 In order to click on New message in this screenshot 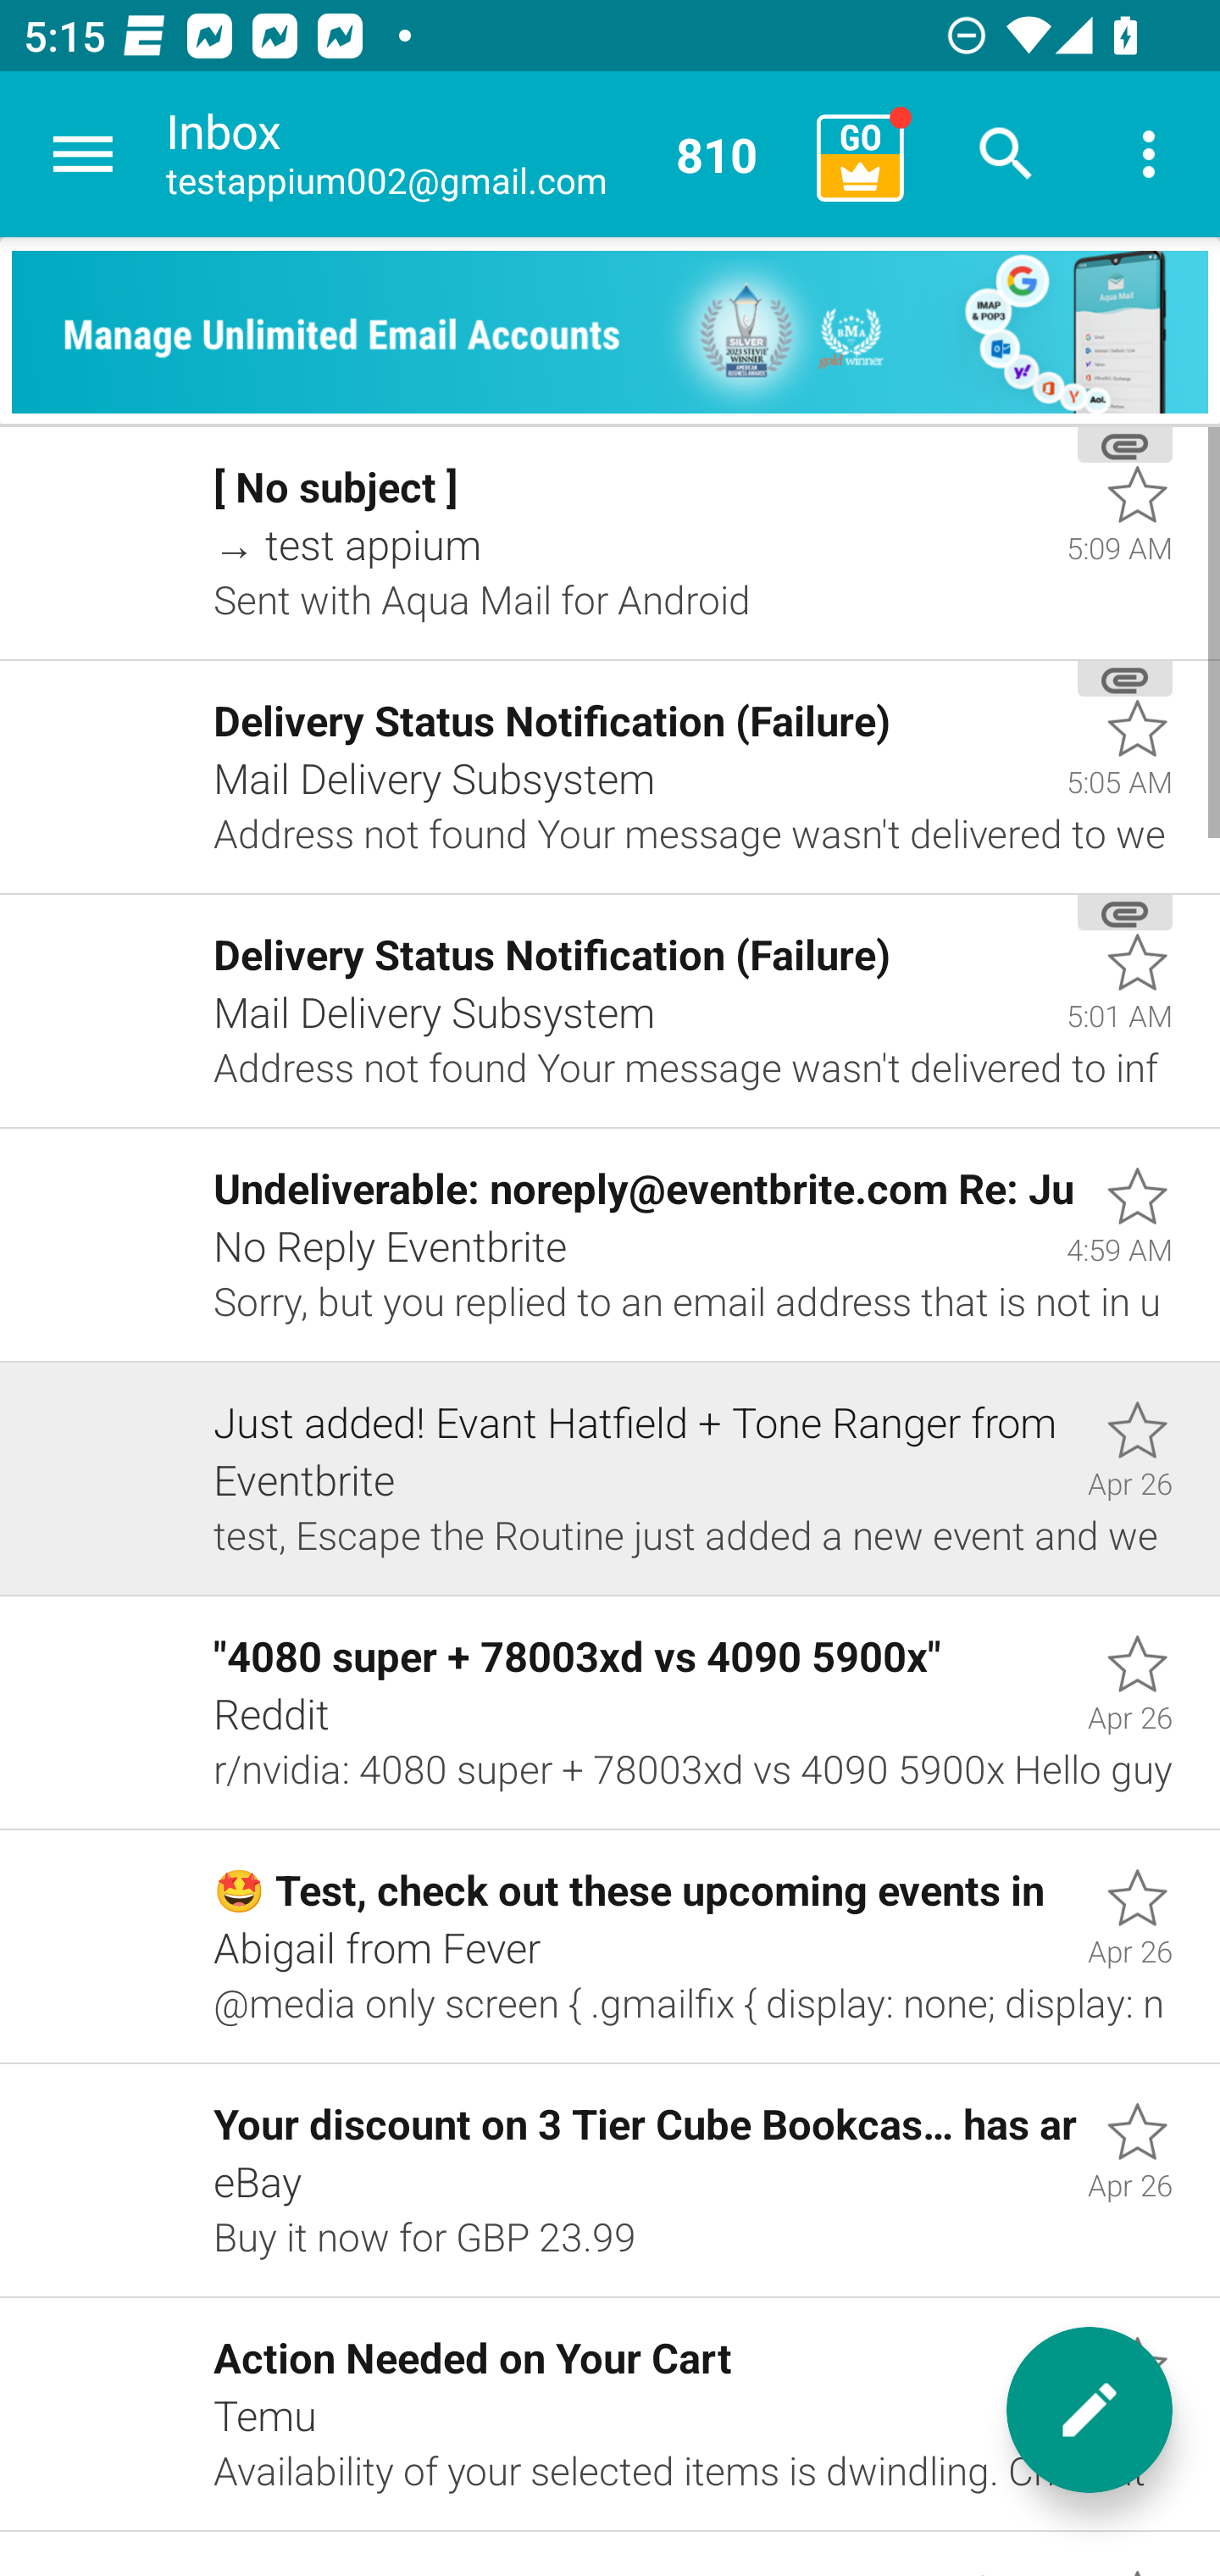, I will do `click(1090, 2410)`.